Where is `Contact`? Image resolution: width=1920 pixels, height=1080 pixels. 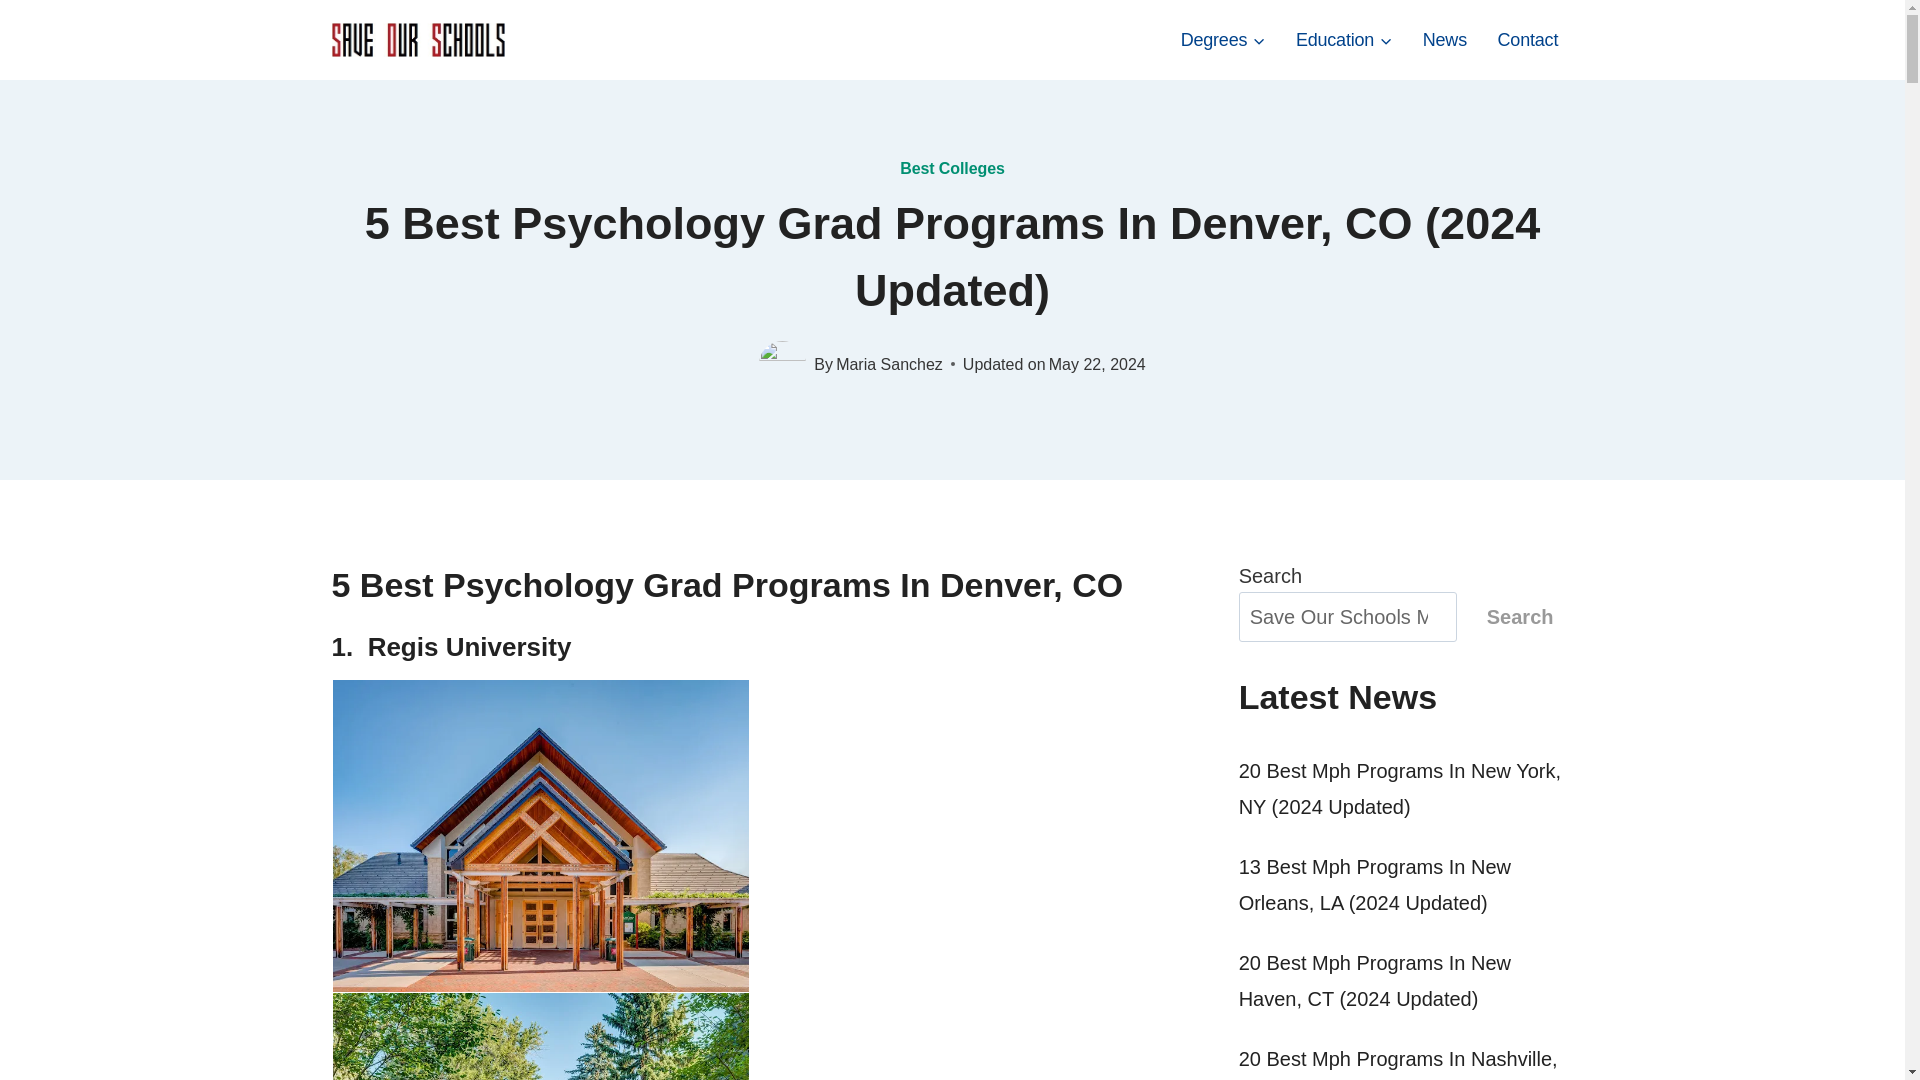
Contact is located at coordinates (1527, 40).